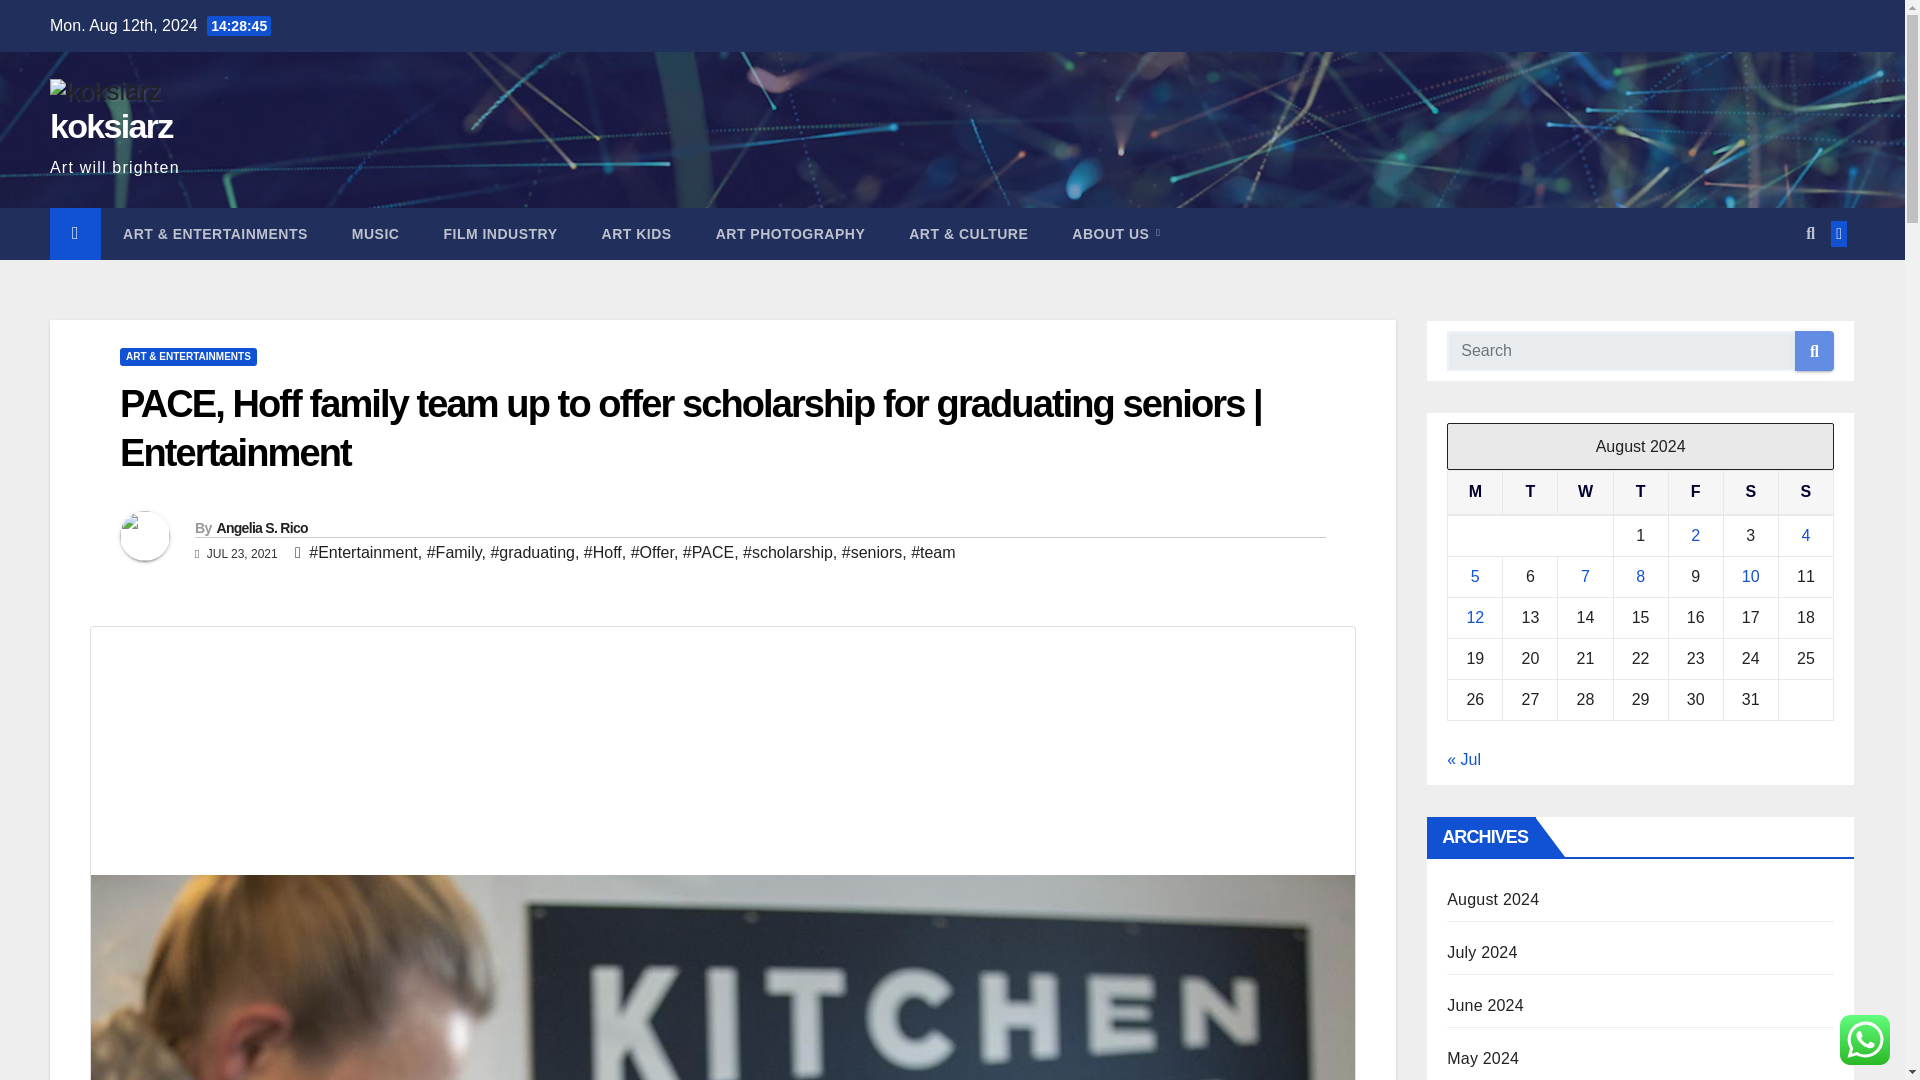  Describe the element at coordinates (261, 527) in the screenshot. I see `Angelia S. Rico` at that location.